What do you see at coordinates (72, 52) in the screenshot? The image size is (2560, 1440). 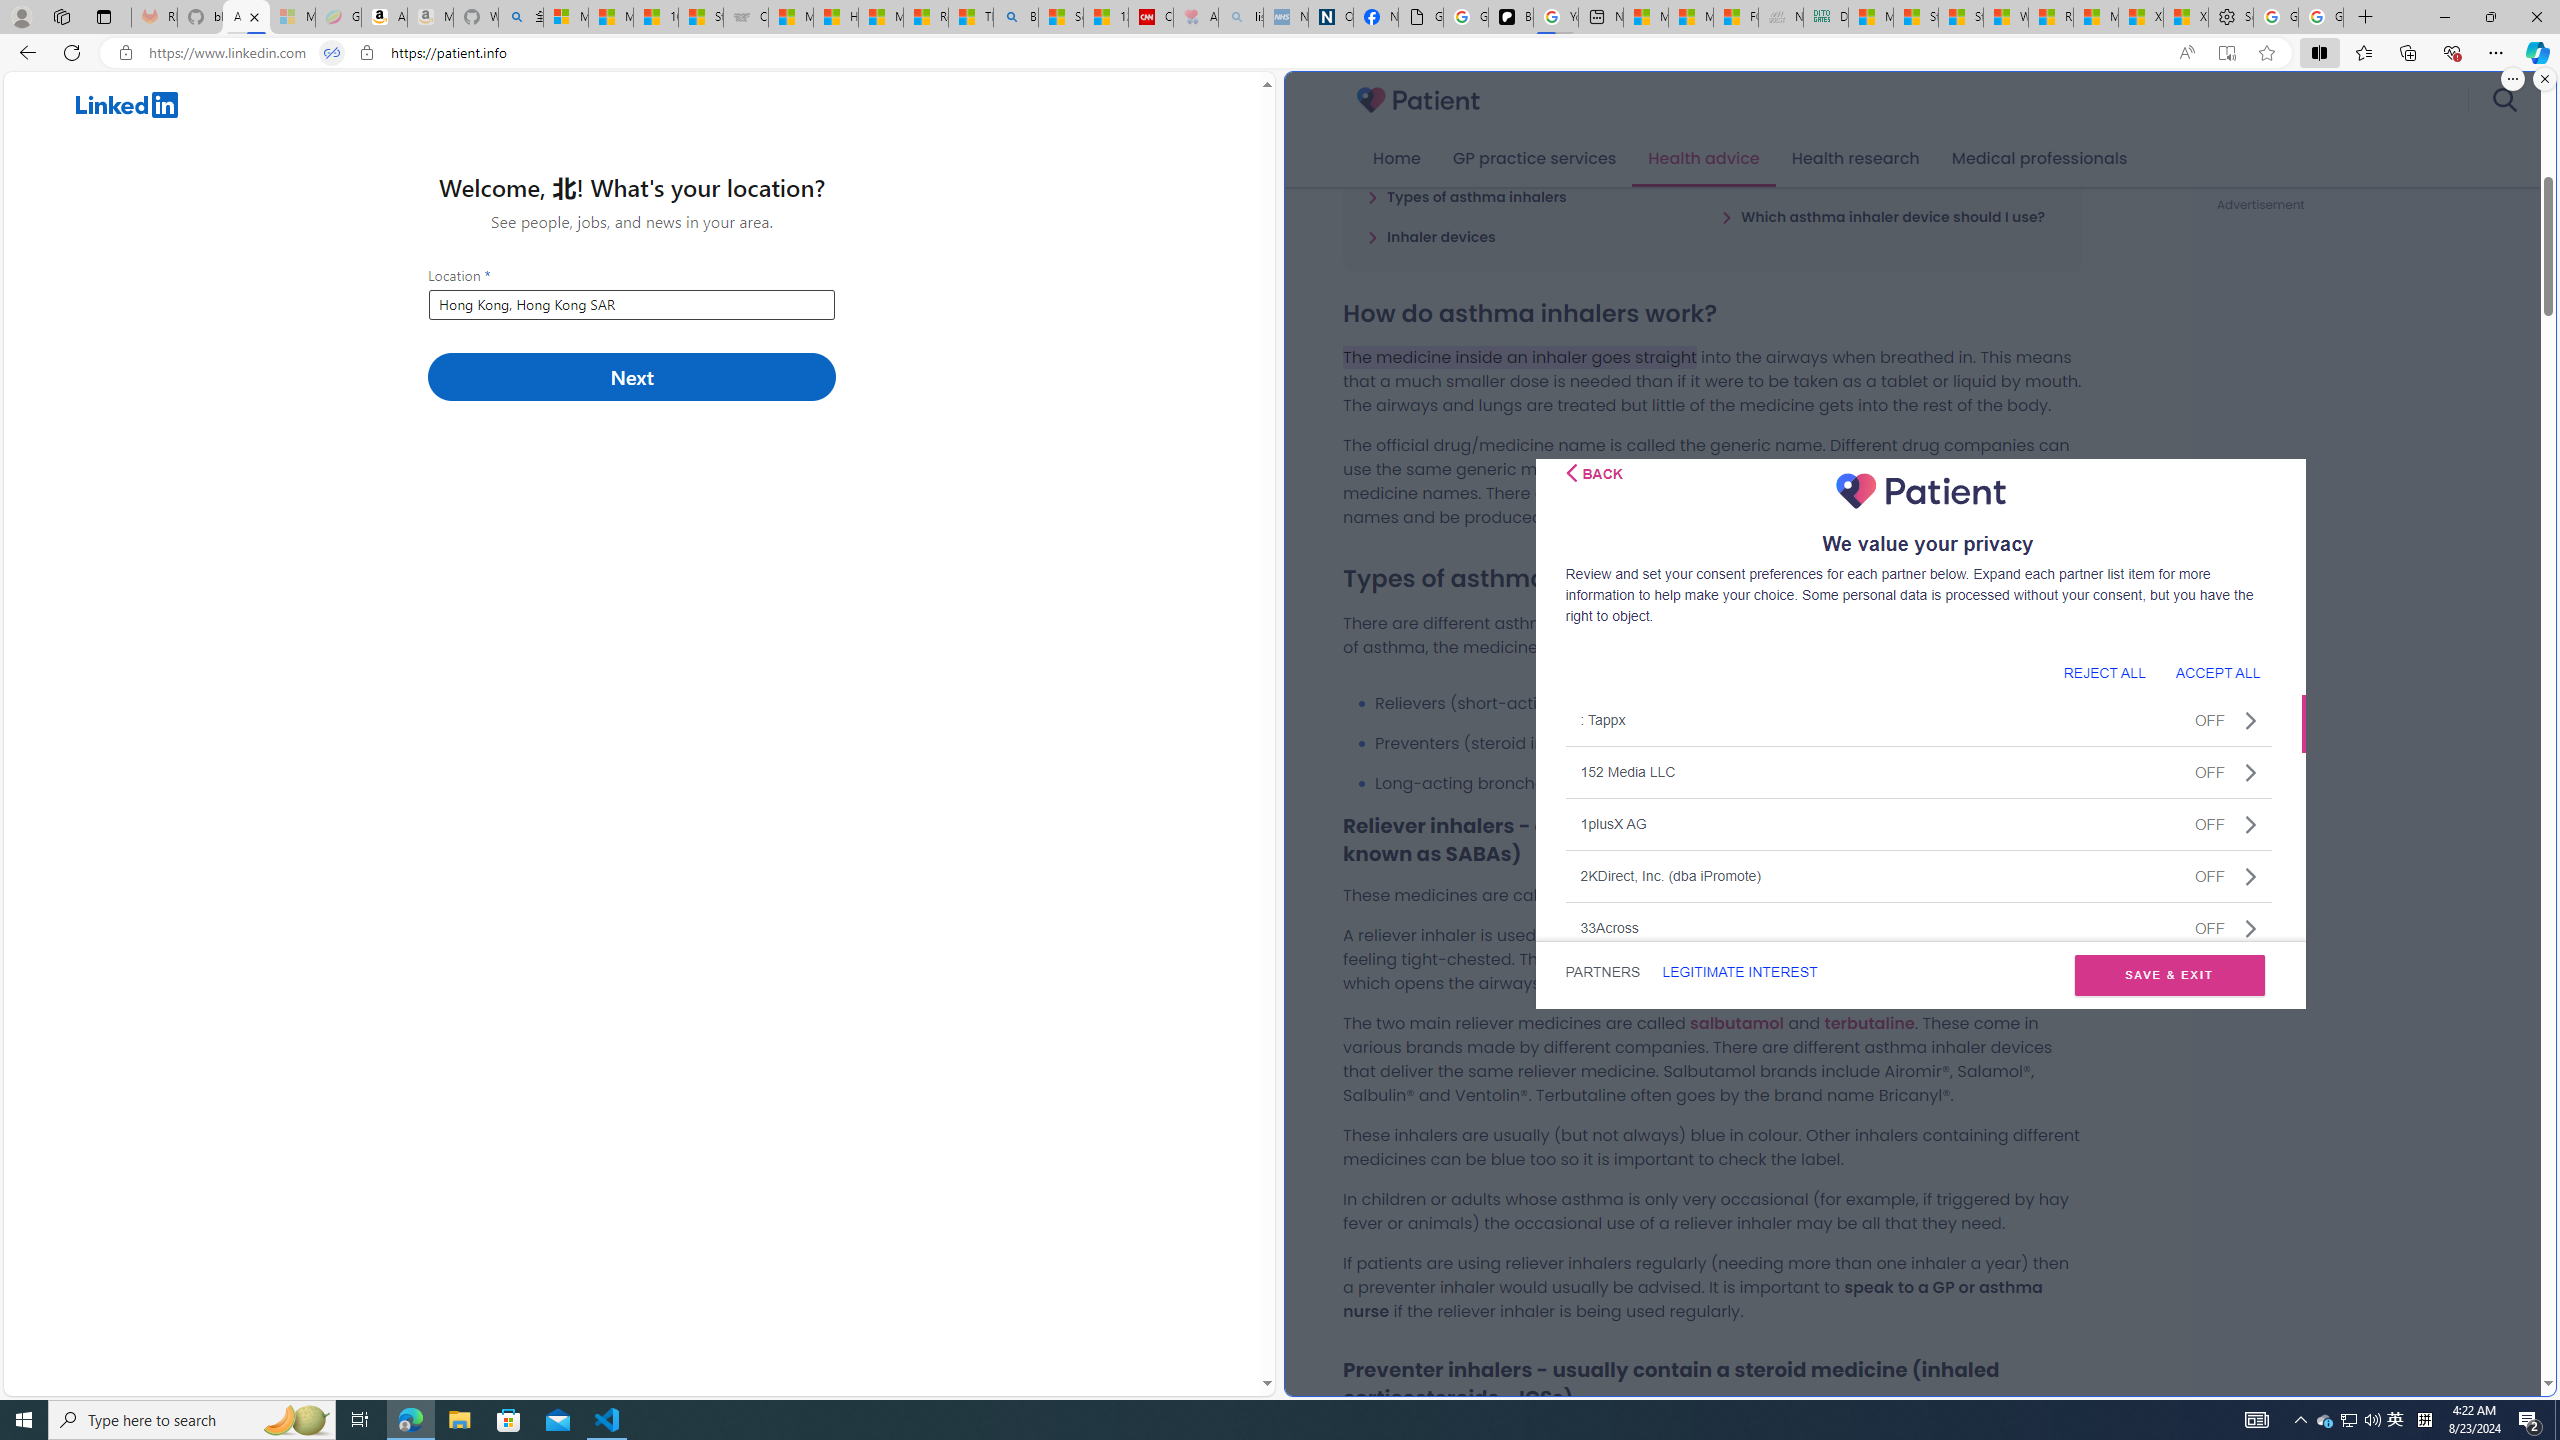 I see `Refresh` at bounding box center [72, 52].